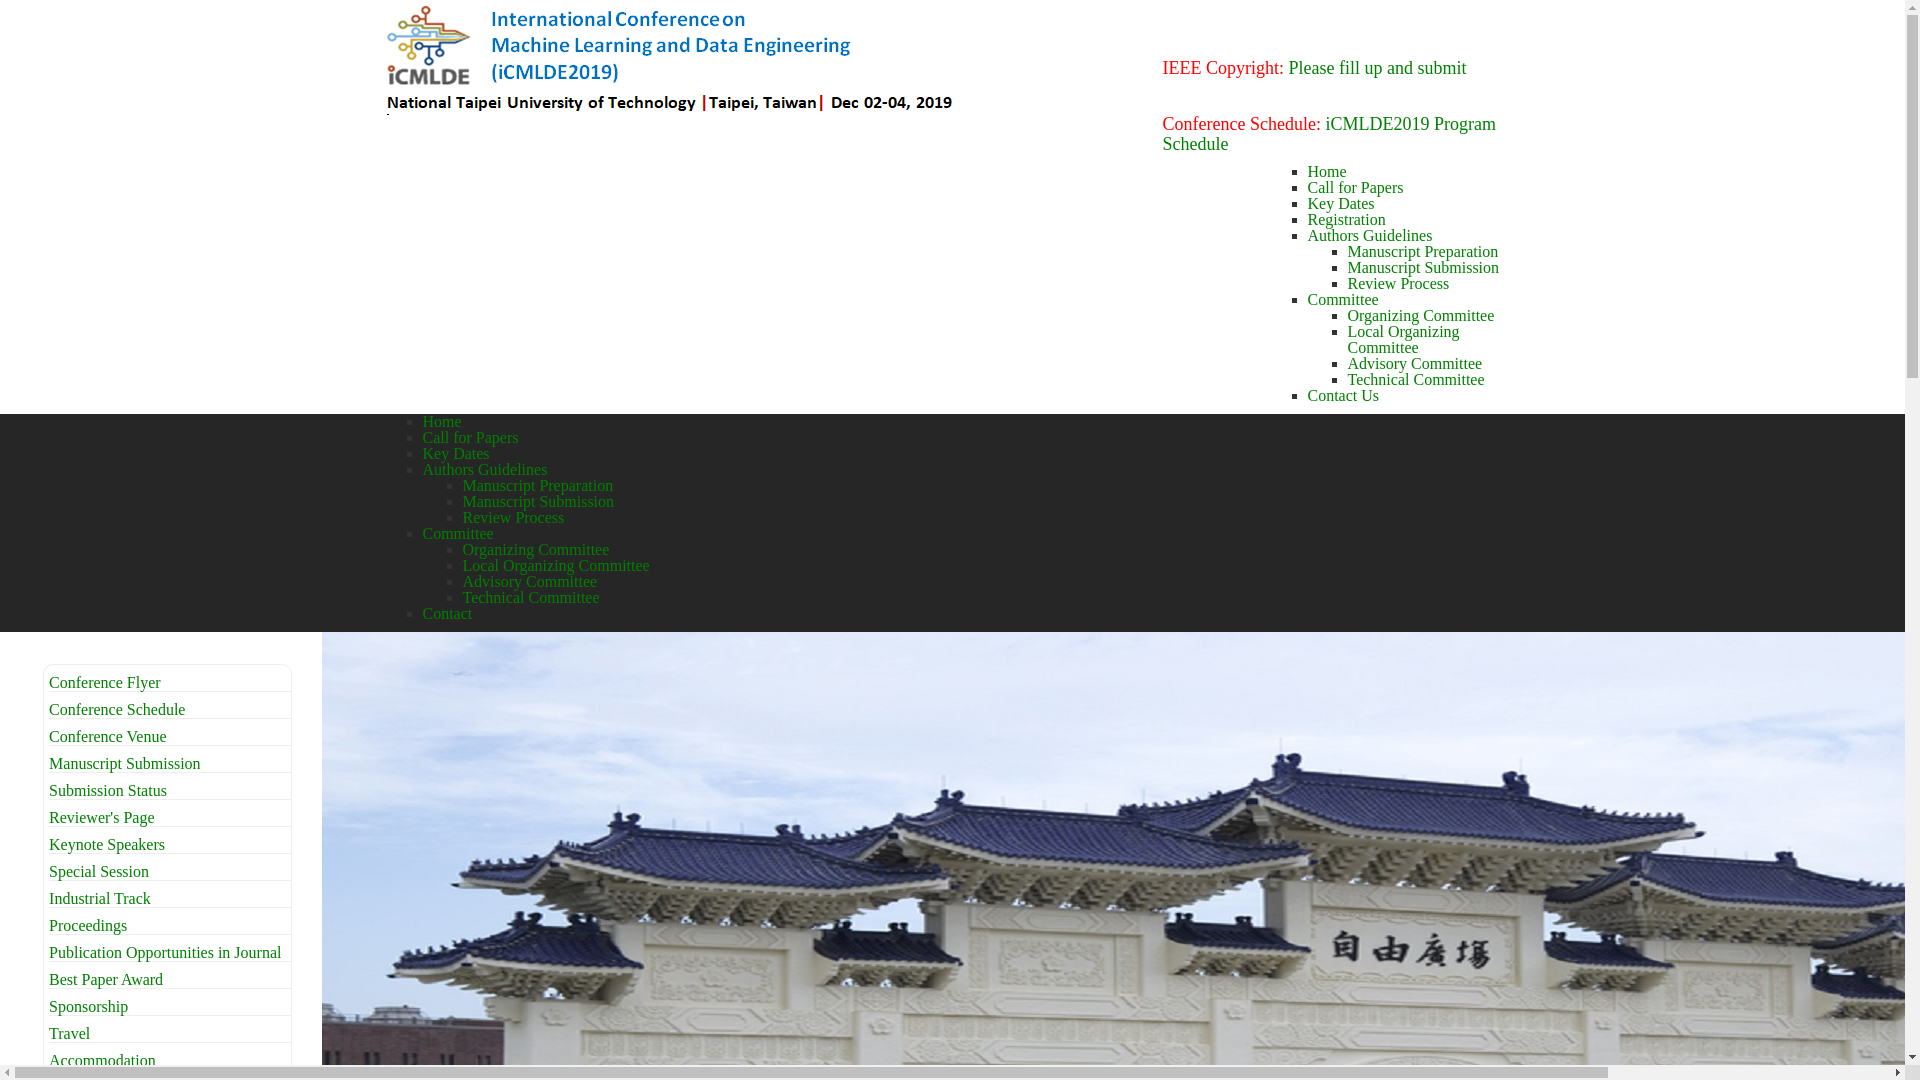  I want to click on Industrial Track, so click(100, 898).